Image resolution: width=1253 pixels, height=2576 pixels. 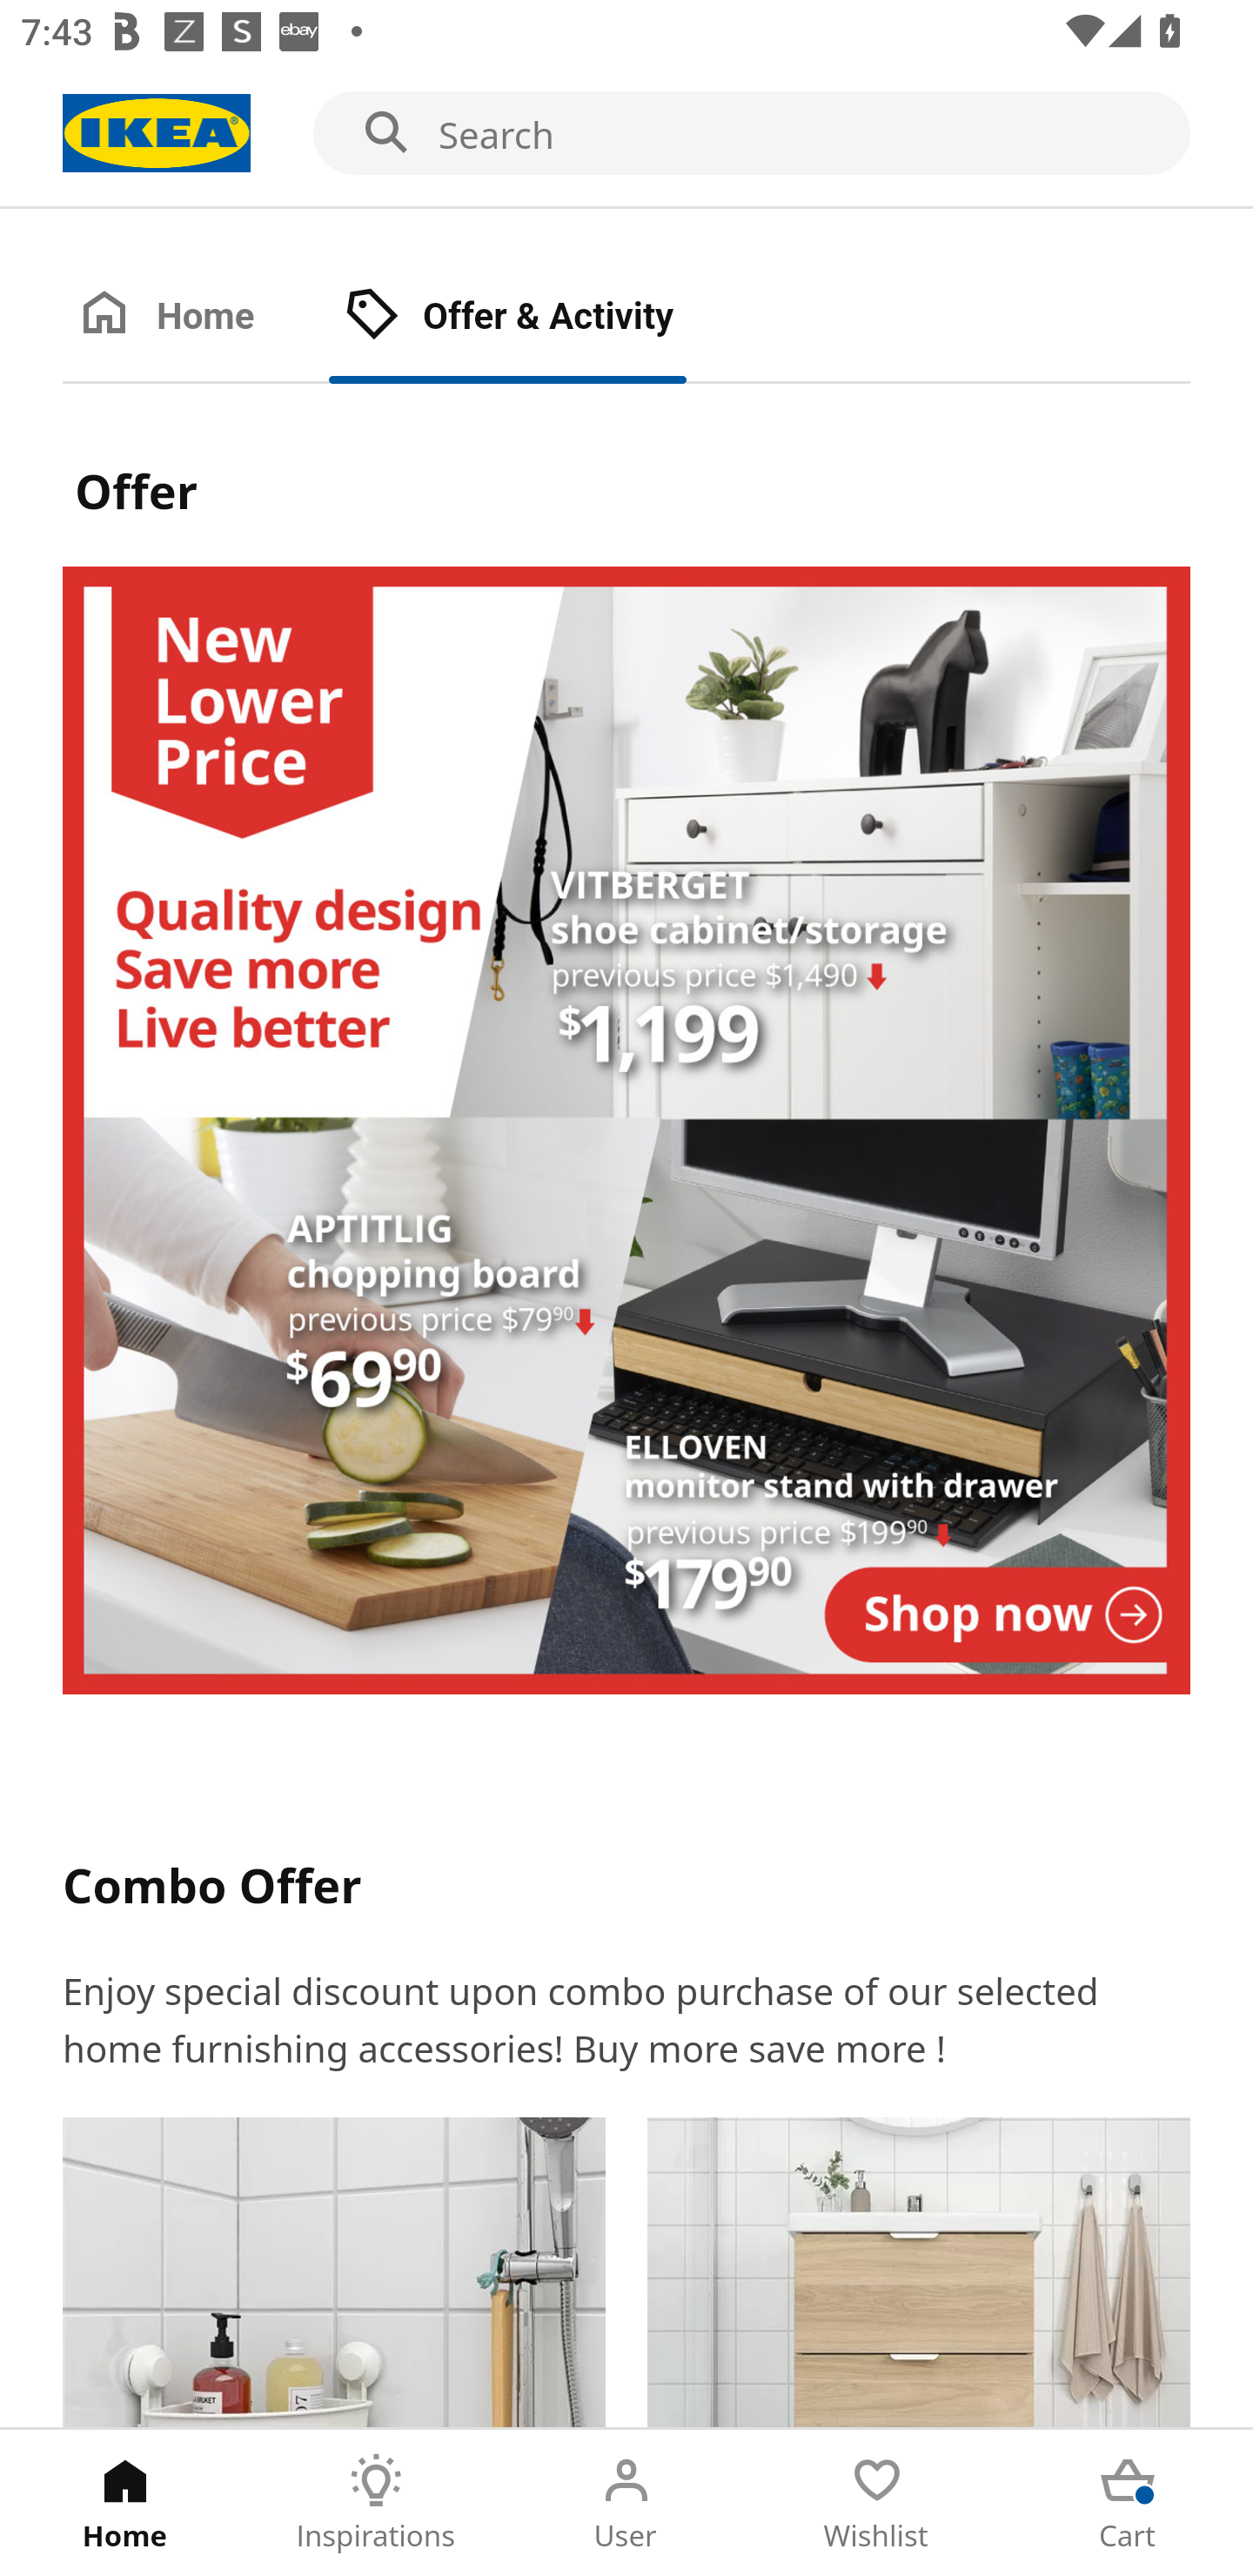 What do you see at coordinates (195, 317) in the screenshot?
I see `Home
Tab 1 of 2` at bounding box center [195, 317].